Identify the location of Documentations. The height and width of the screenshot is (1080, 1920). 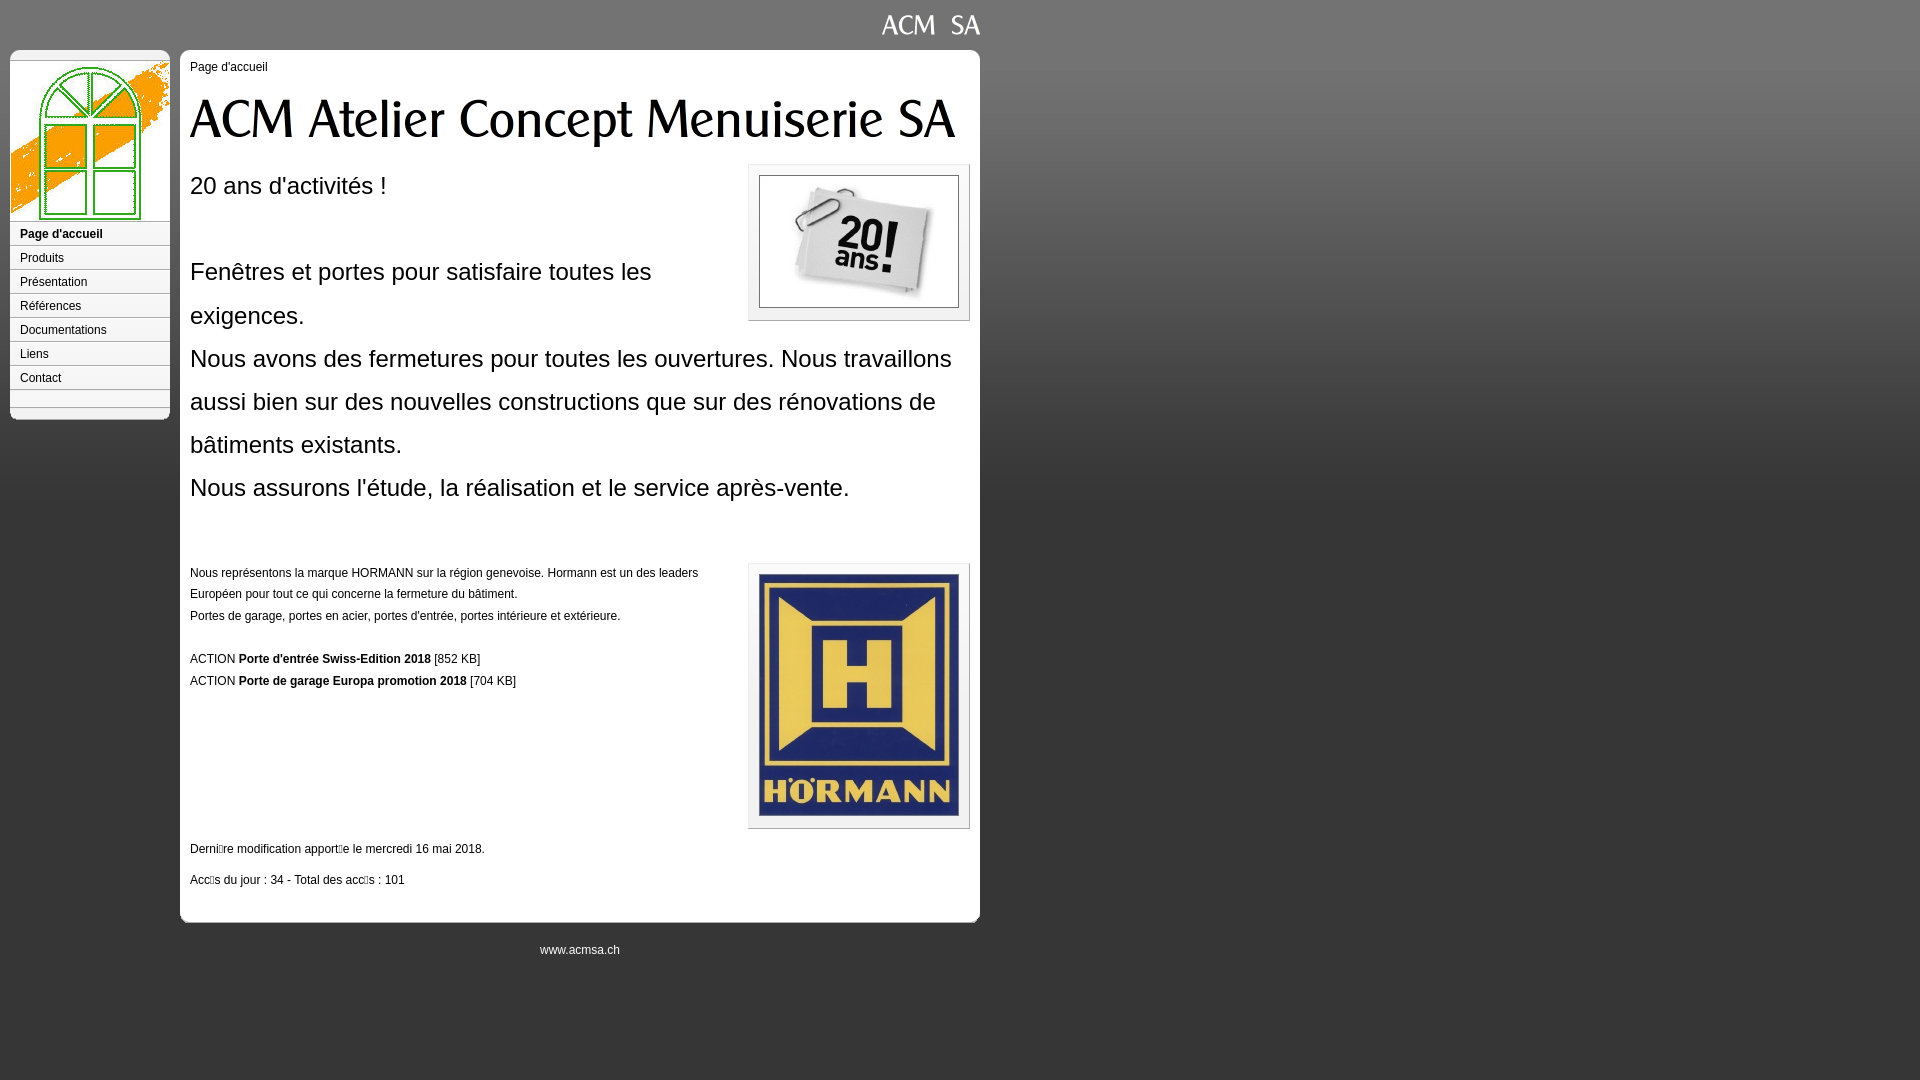
(90, 330).